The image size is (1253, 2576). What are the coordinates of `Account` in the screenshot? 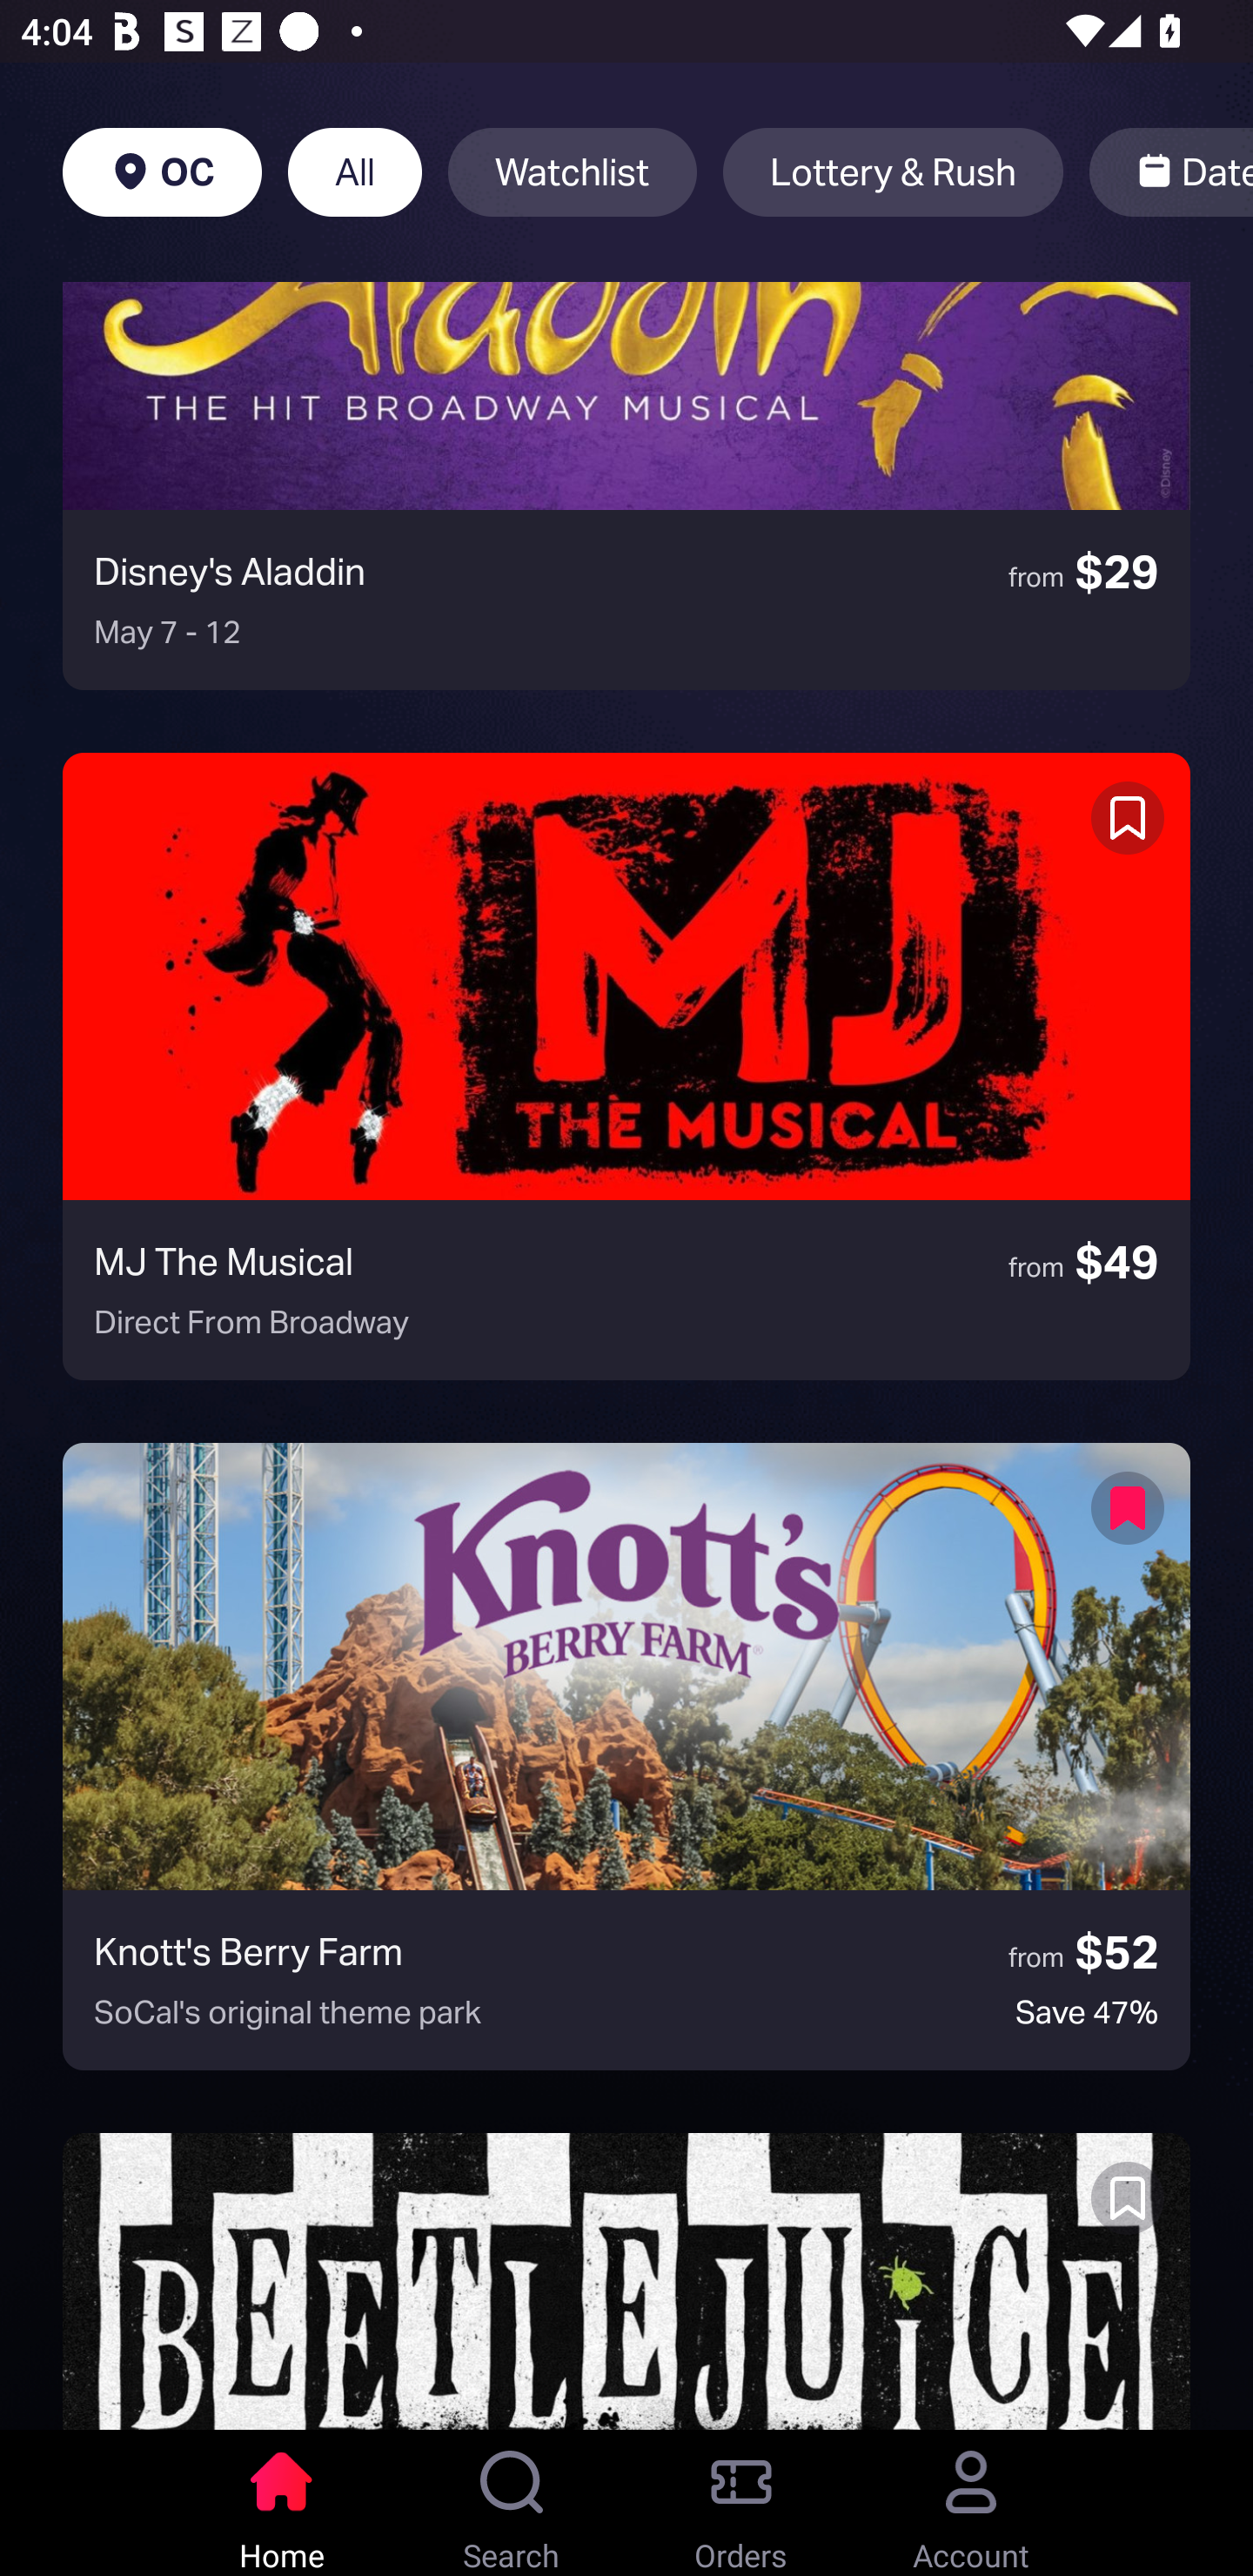 It's located at (971, 2503).